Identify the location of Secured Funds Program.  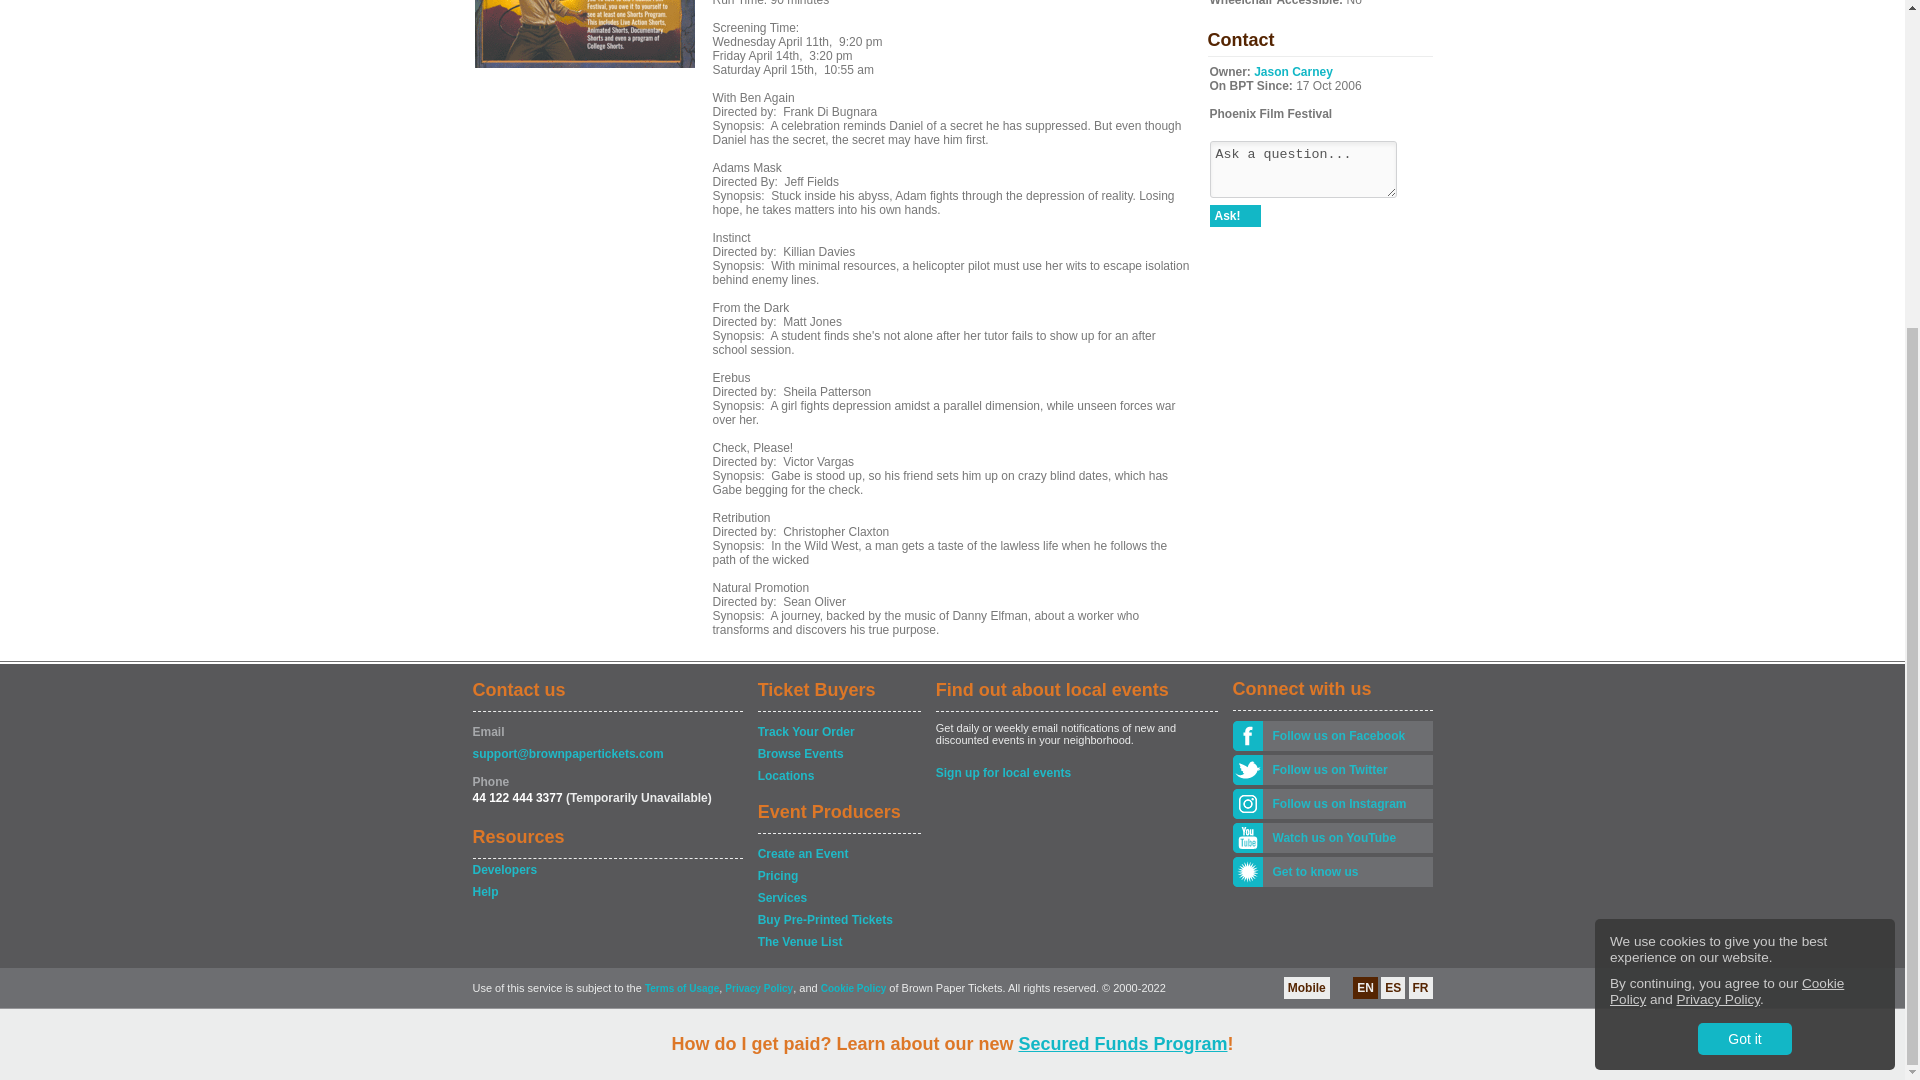
(1122, 584).